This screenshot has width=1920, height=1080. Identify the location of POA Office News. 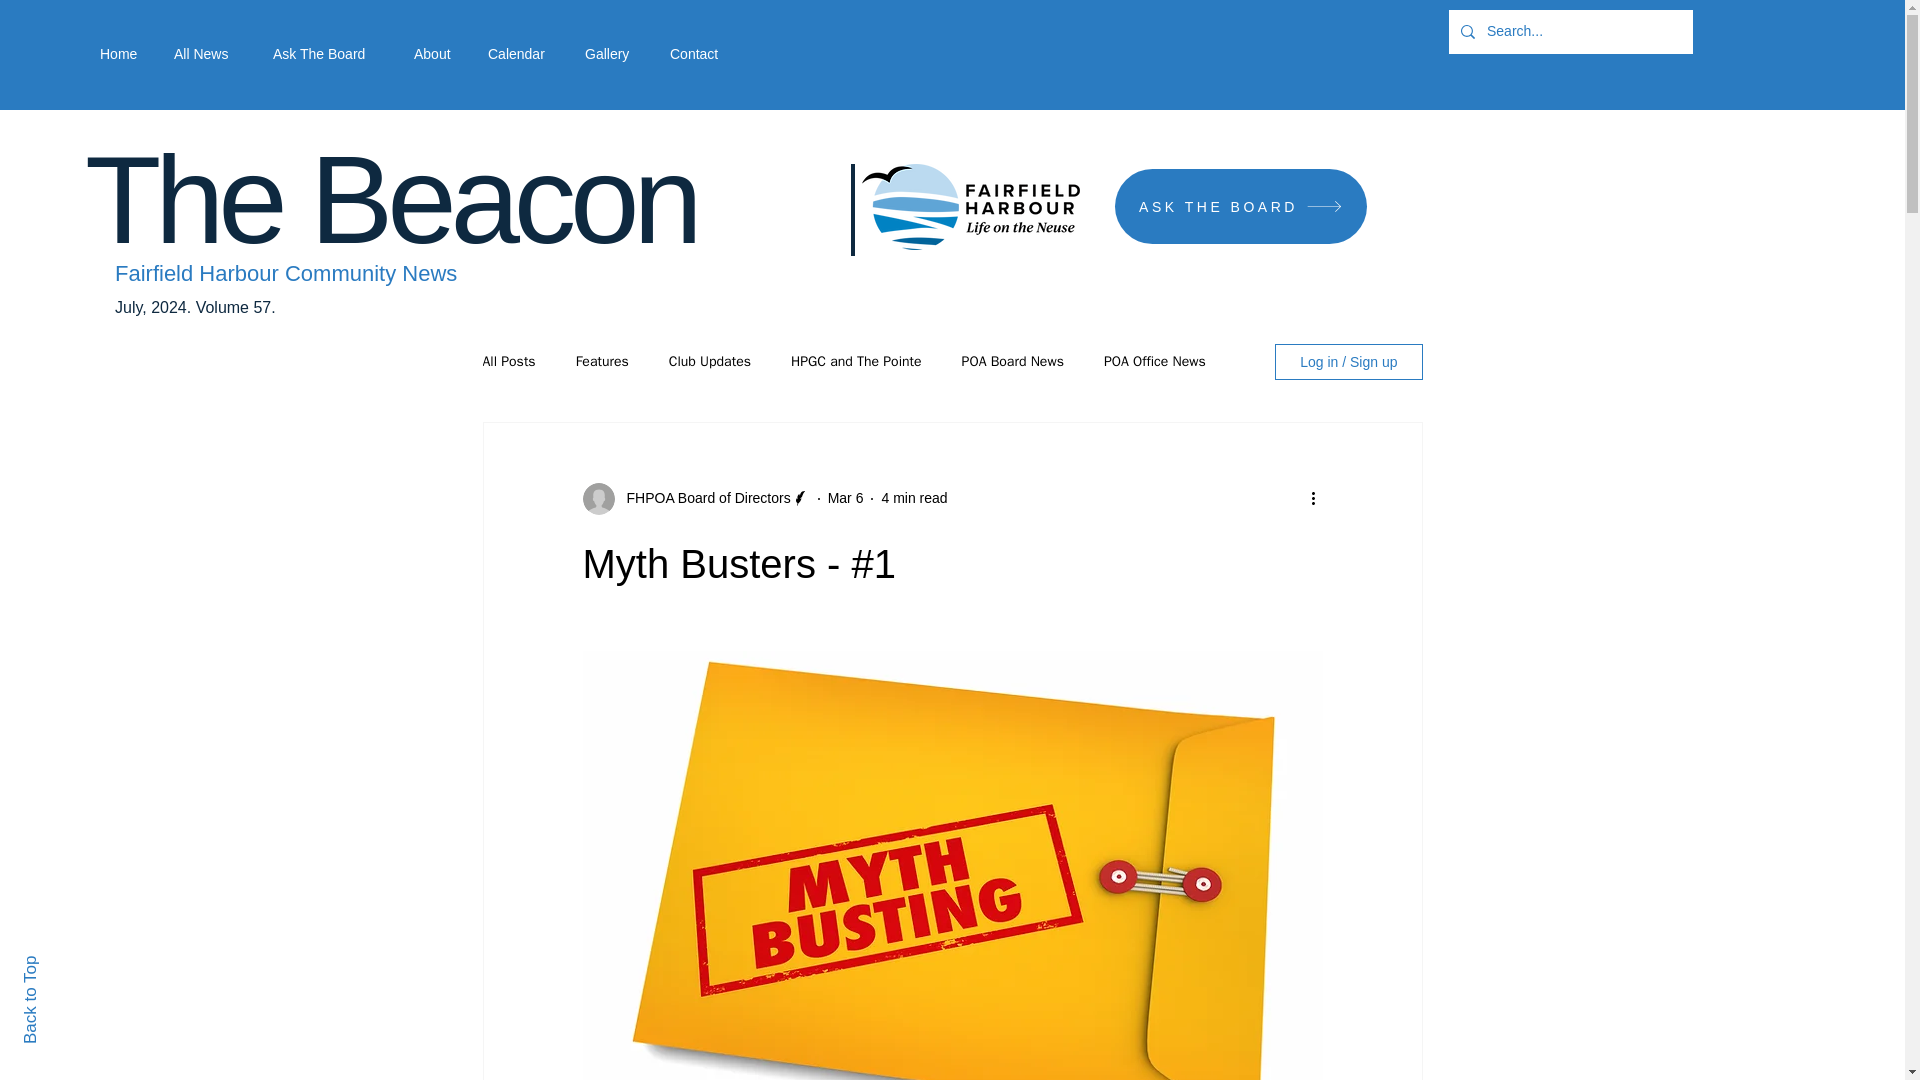
(1154, 362).